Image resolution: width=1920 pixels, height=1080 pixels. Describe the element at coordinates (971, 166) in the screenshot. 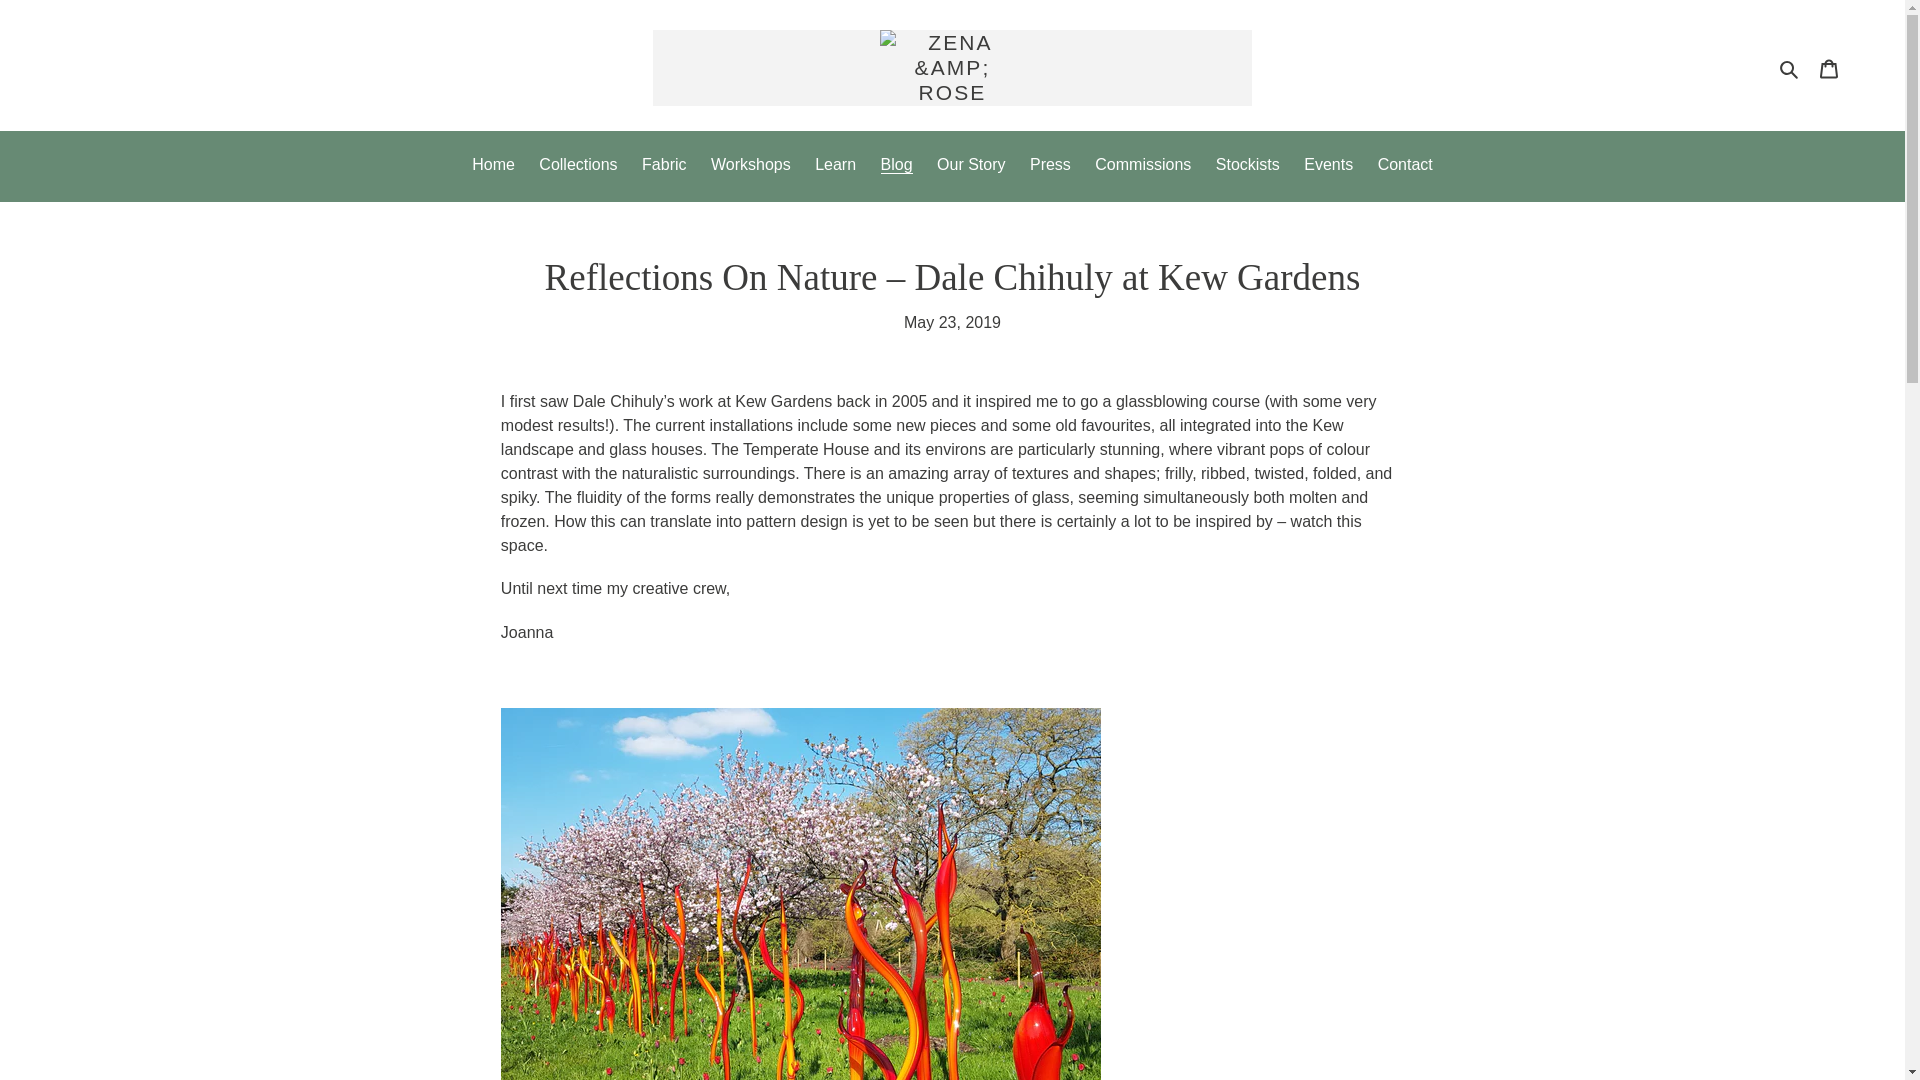

I see `Our Story` at that location.